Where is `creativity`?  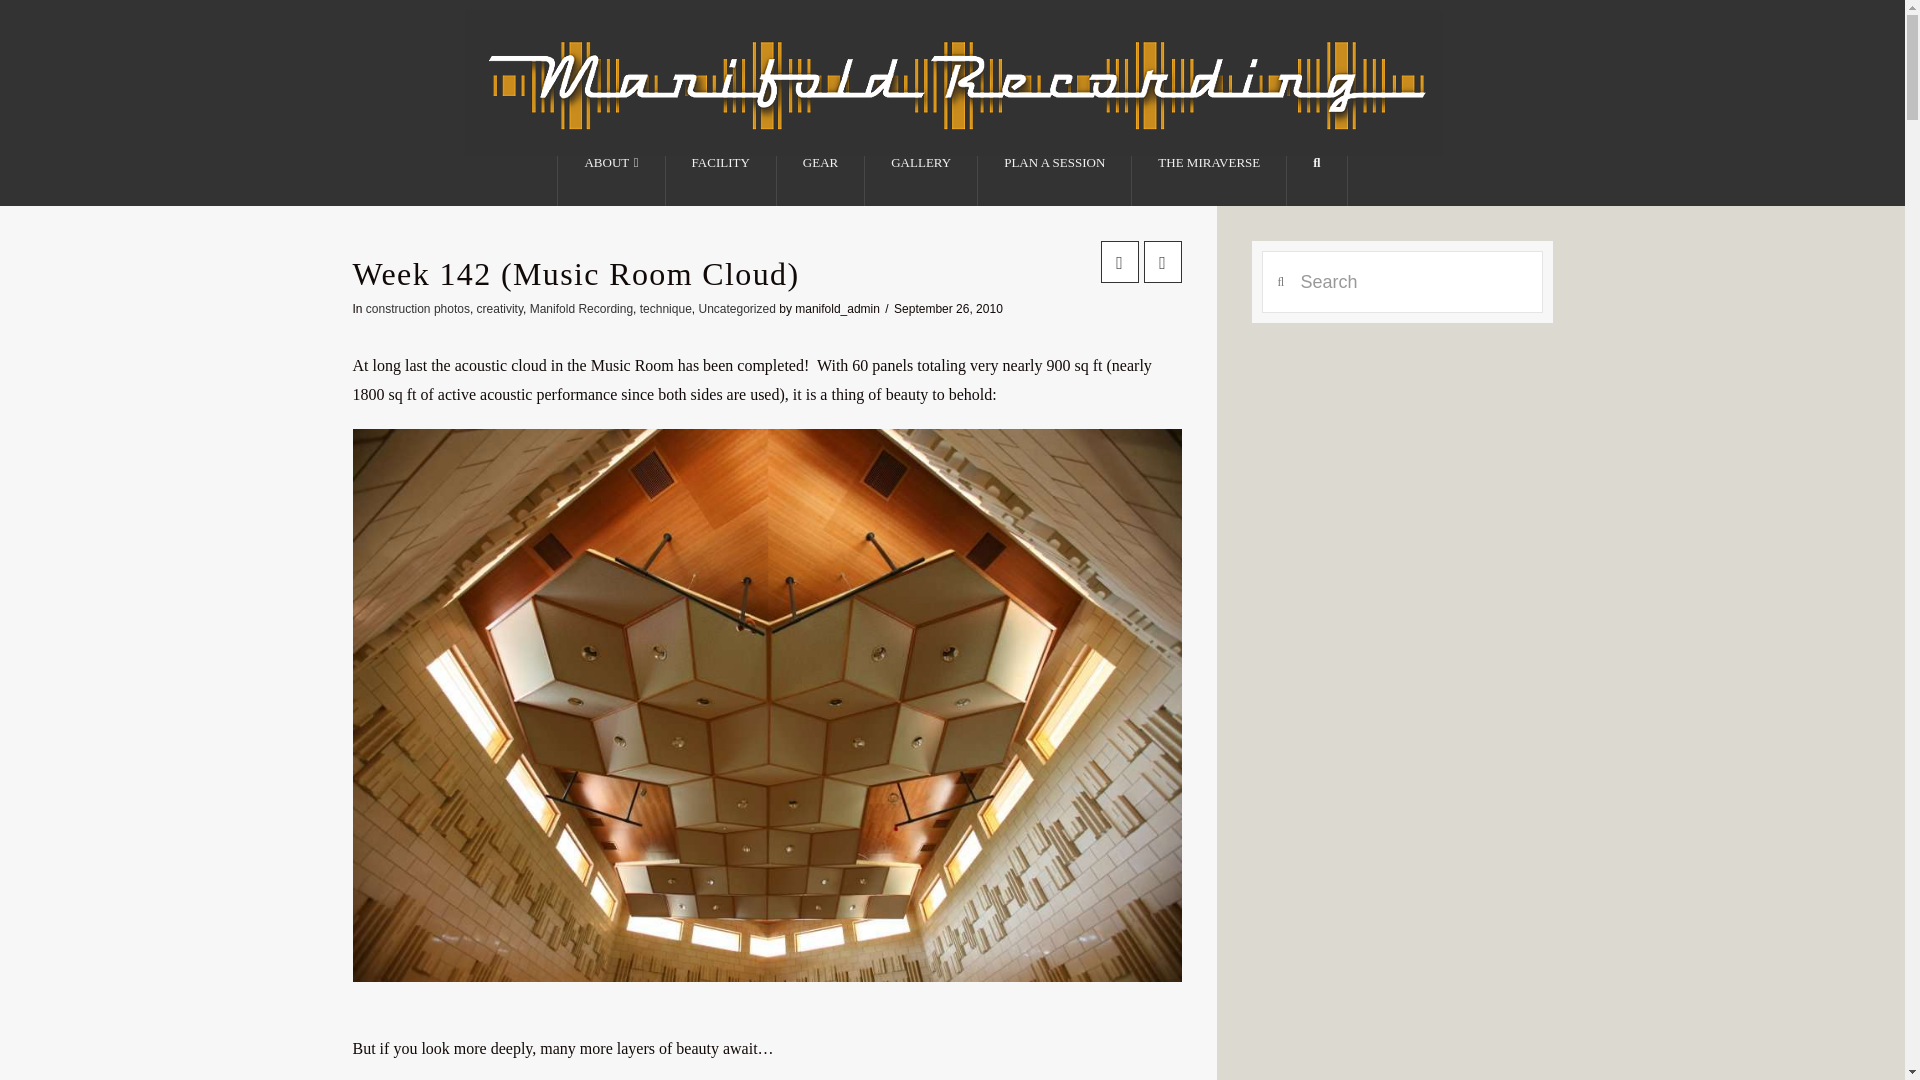
creativity is located at coordinates (499, 309).